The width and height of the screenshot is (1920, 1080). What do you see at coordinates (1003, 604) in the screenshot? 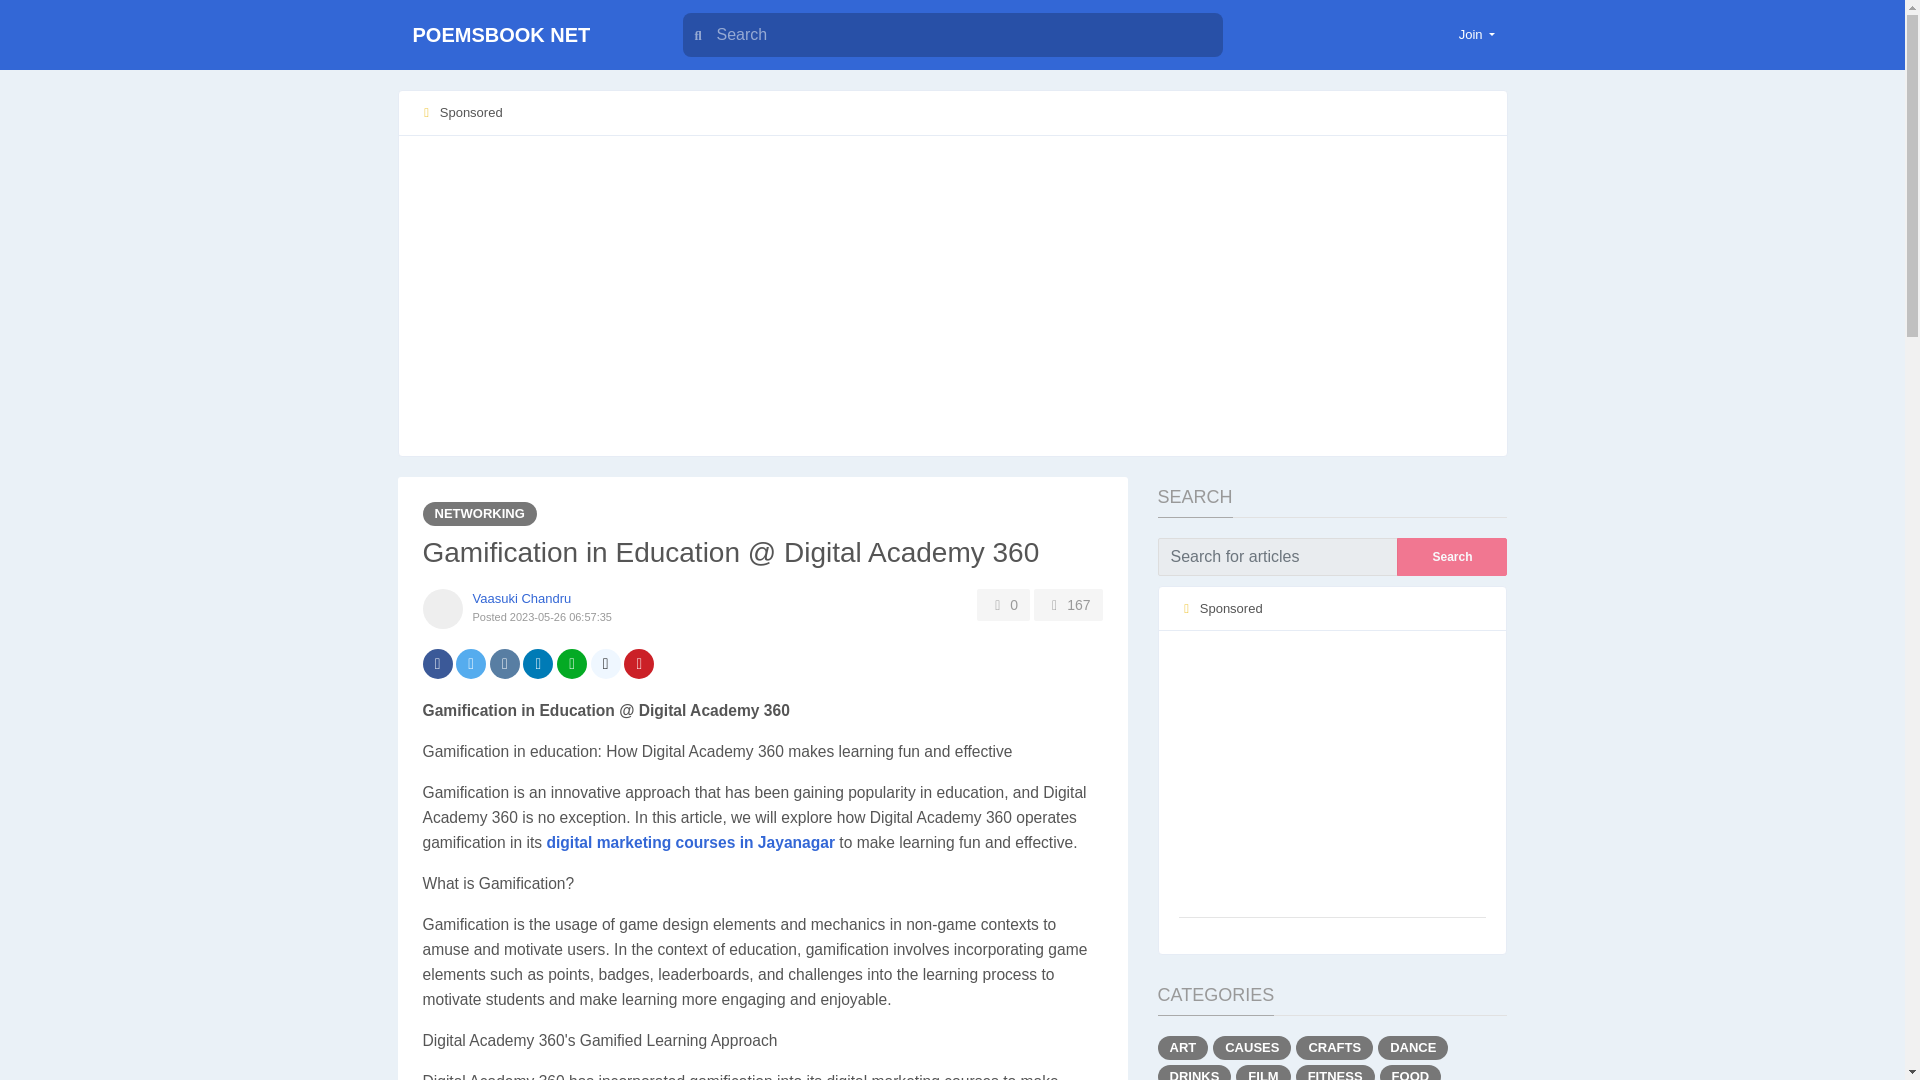
I see `0` at bounding box center [1003, 604].